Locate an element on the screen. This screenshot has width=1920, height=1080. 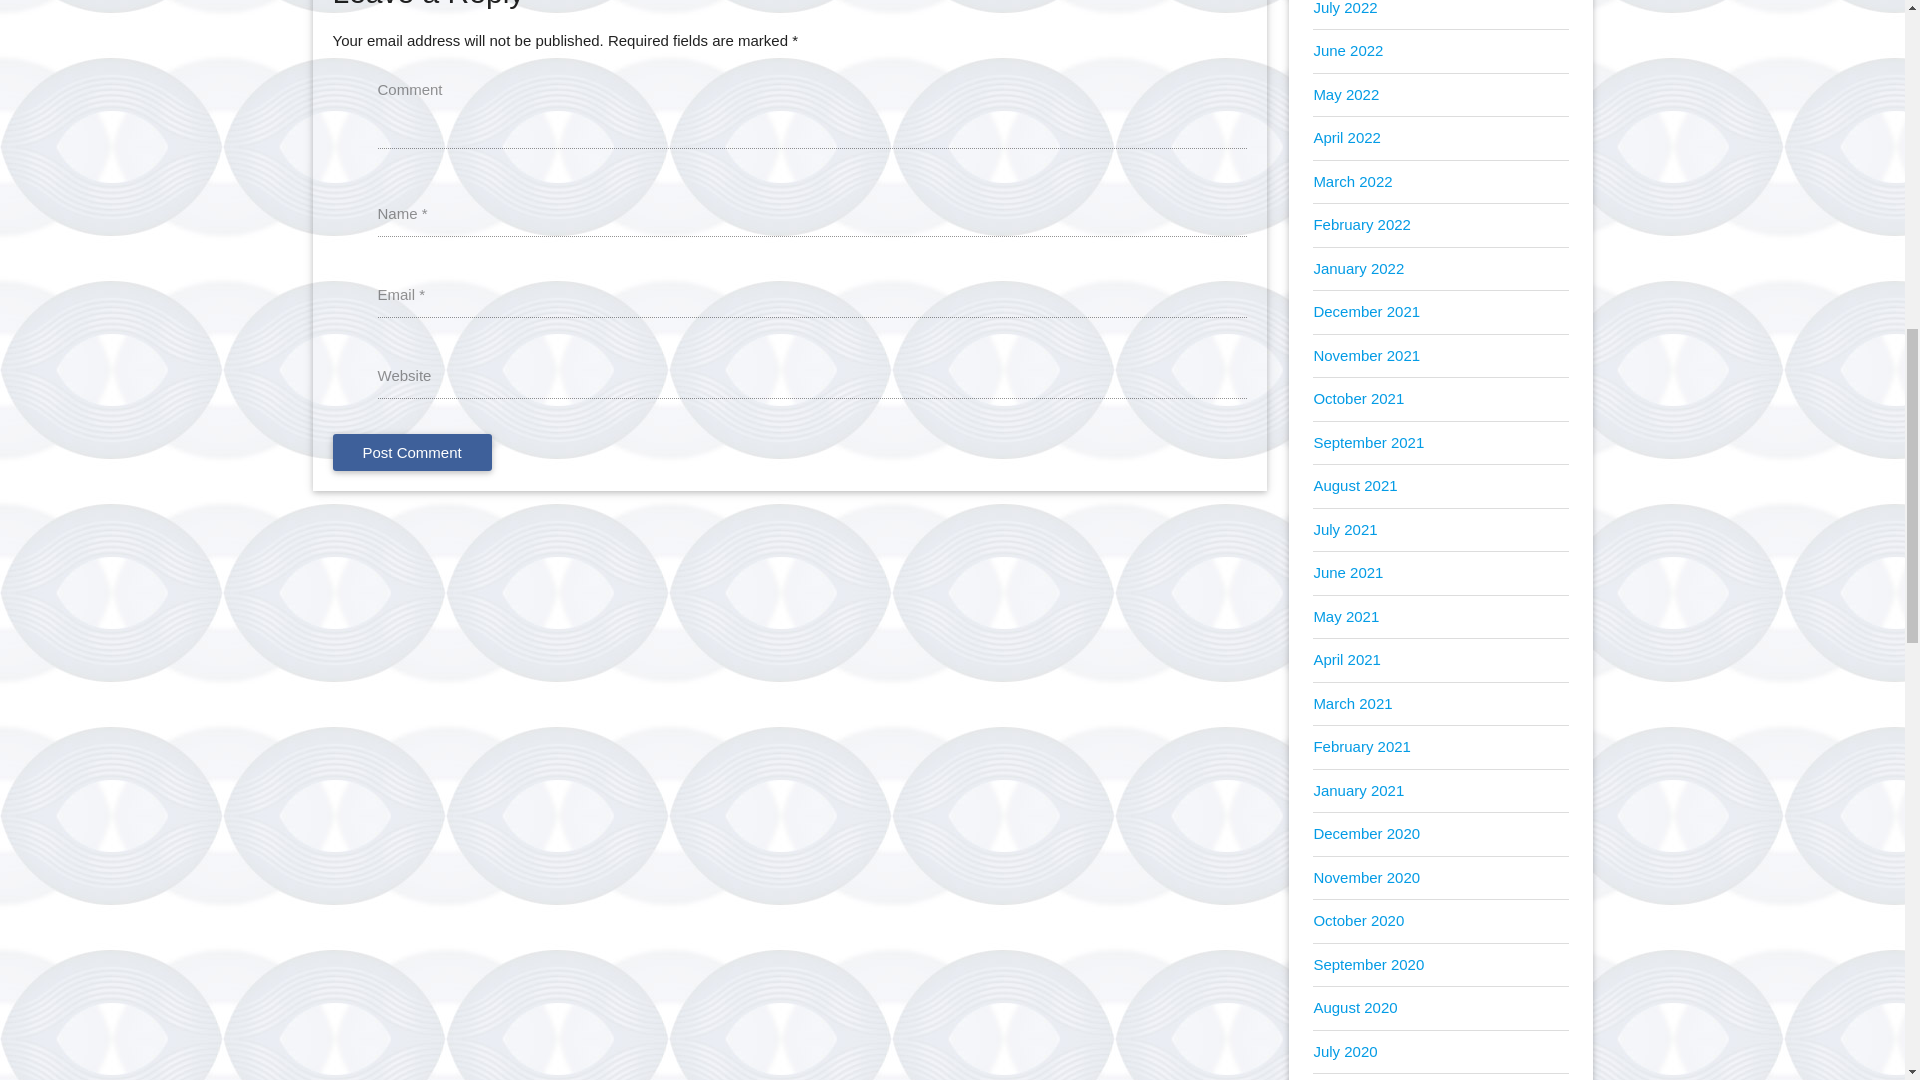
March 2022 is located at coordinates (1352, 181).